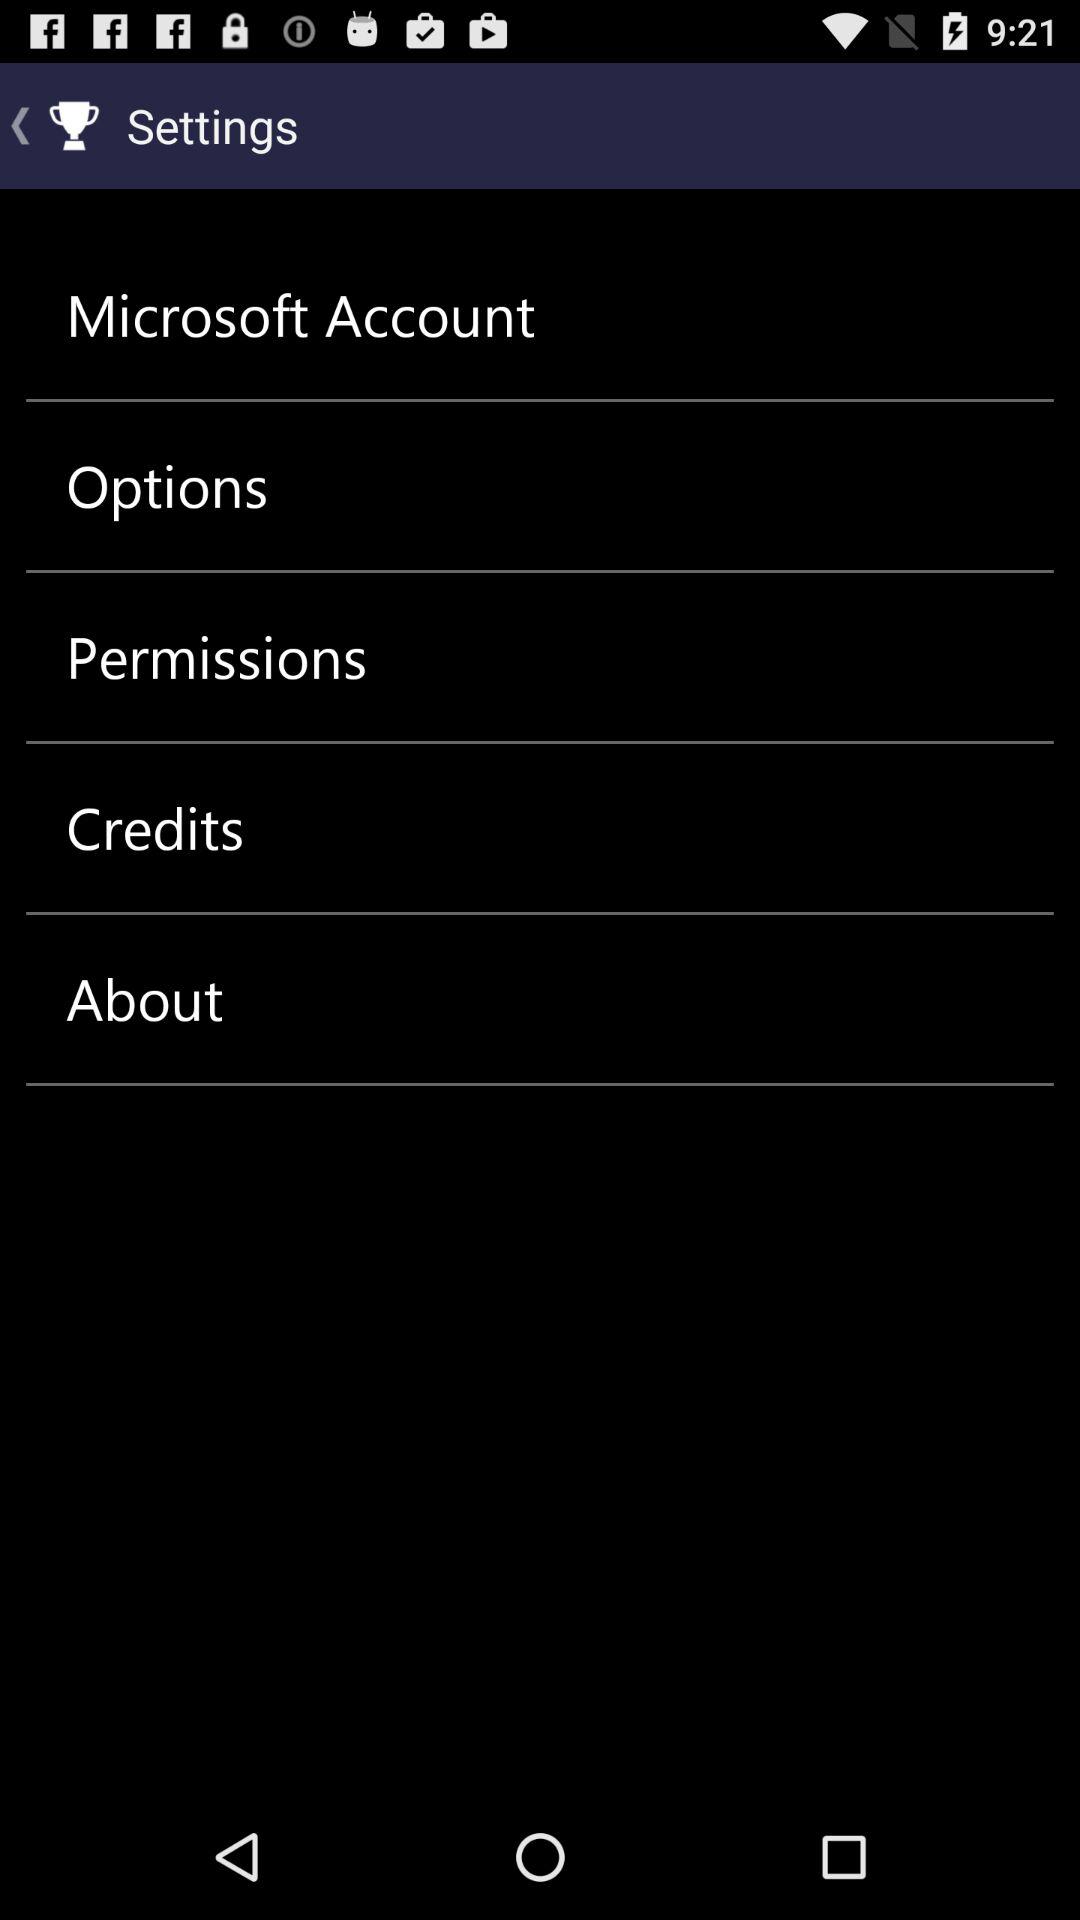 The height and width of the screenshot is (1920, 1080). Describe the element at coordinates (144, 998) in the screenshot. I see `click about` at that location.